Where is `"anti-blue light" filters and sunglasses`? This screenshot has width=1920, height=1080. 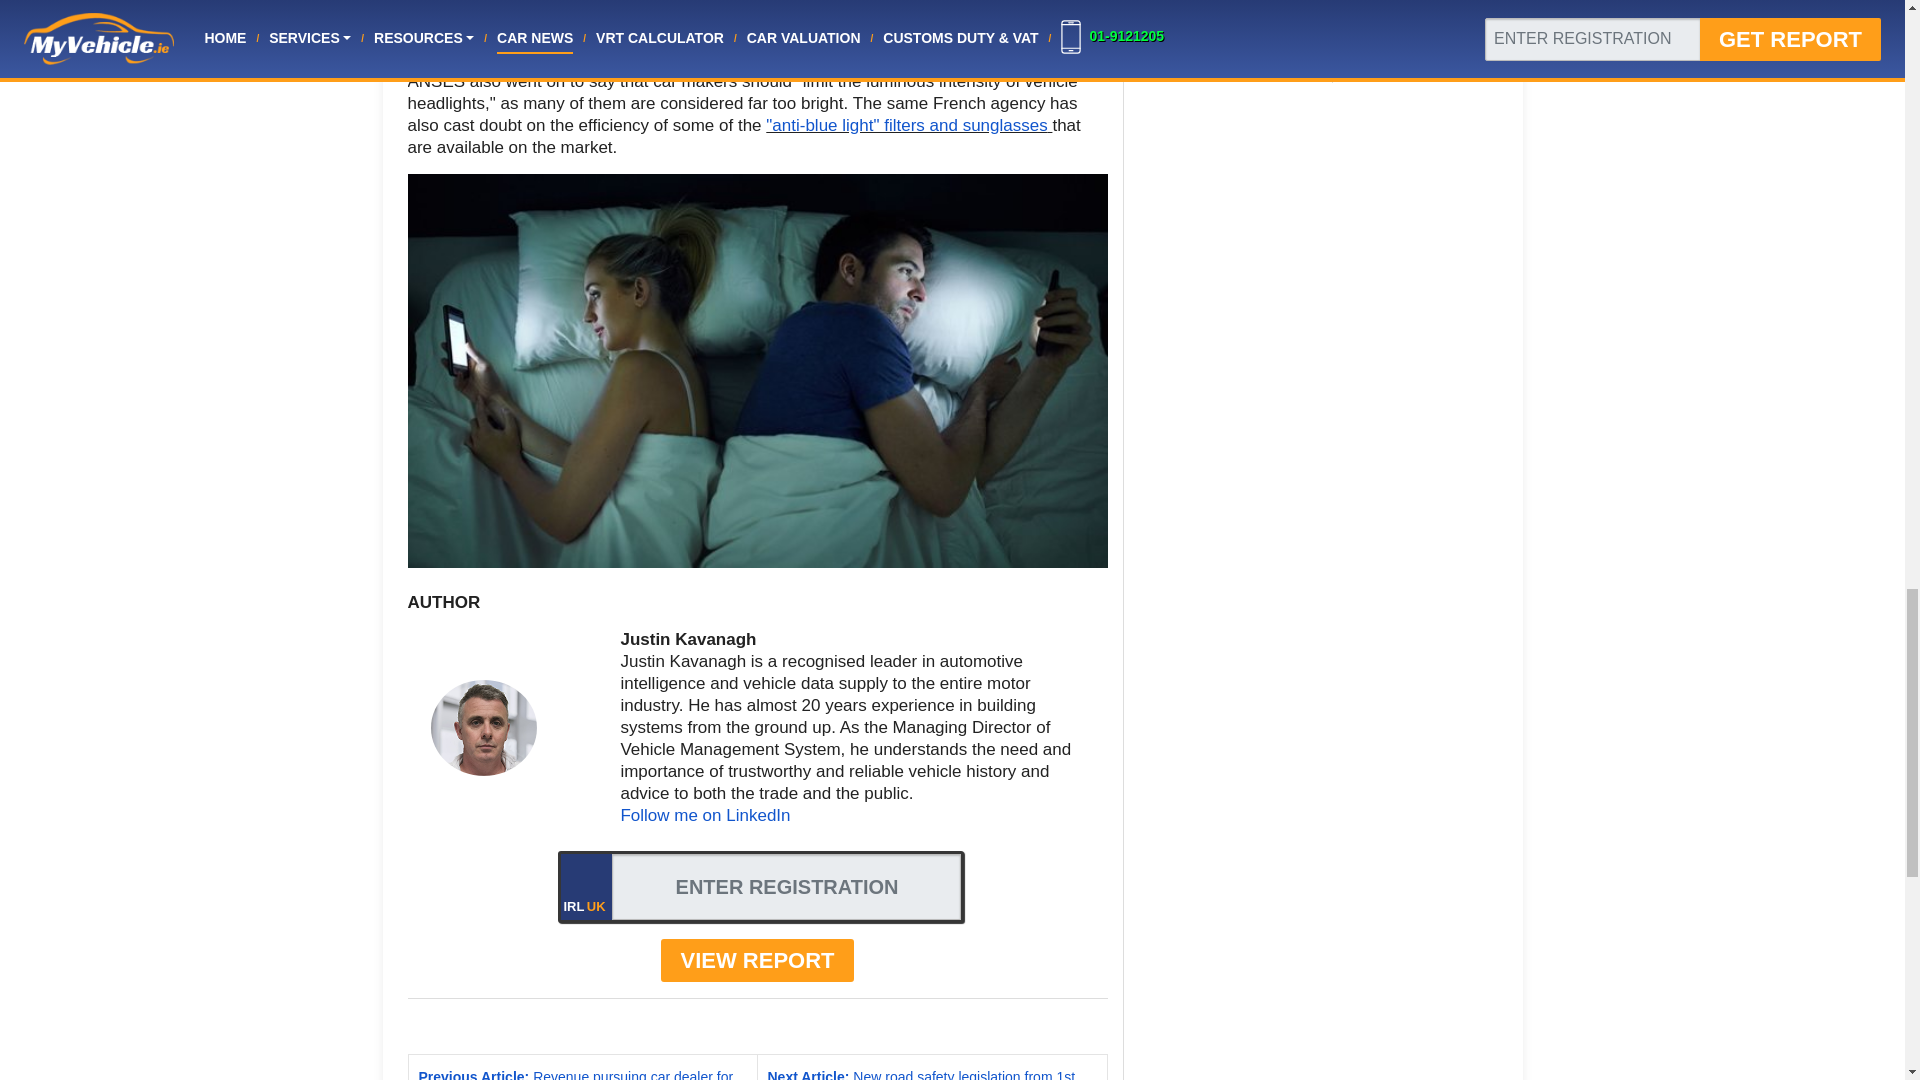
"anti-blue light" filters and sunglasses is located at coordinates (906, 125).